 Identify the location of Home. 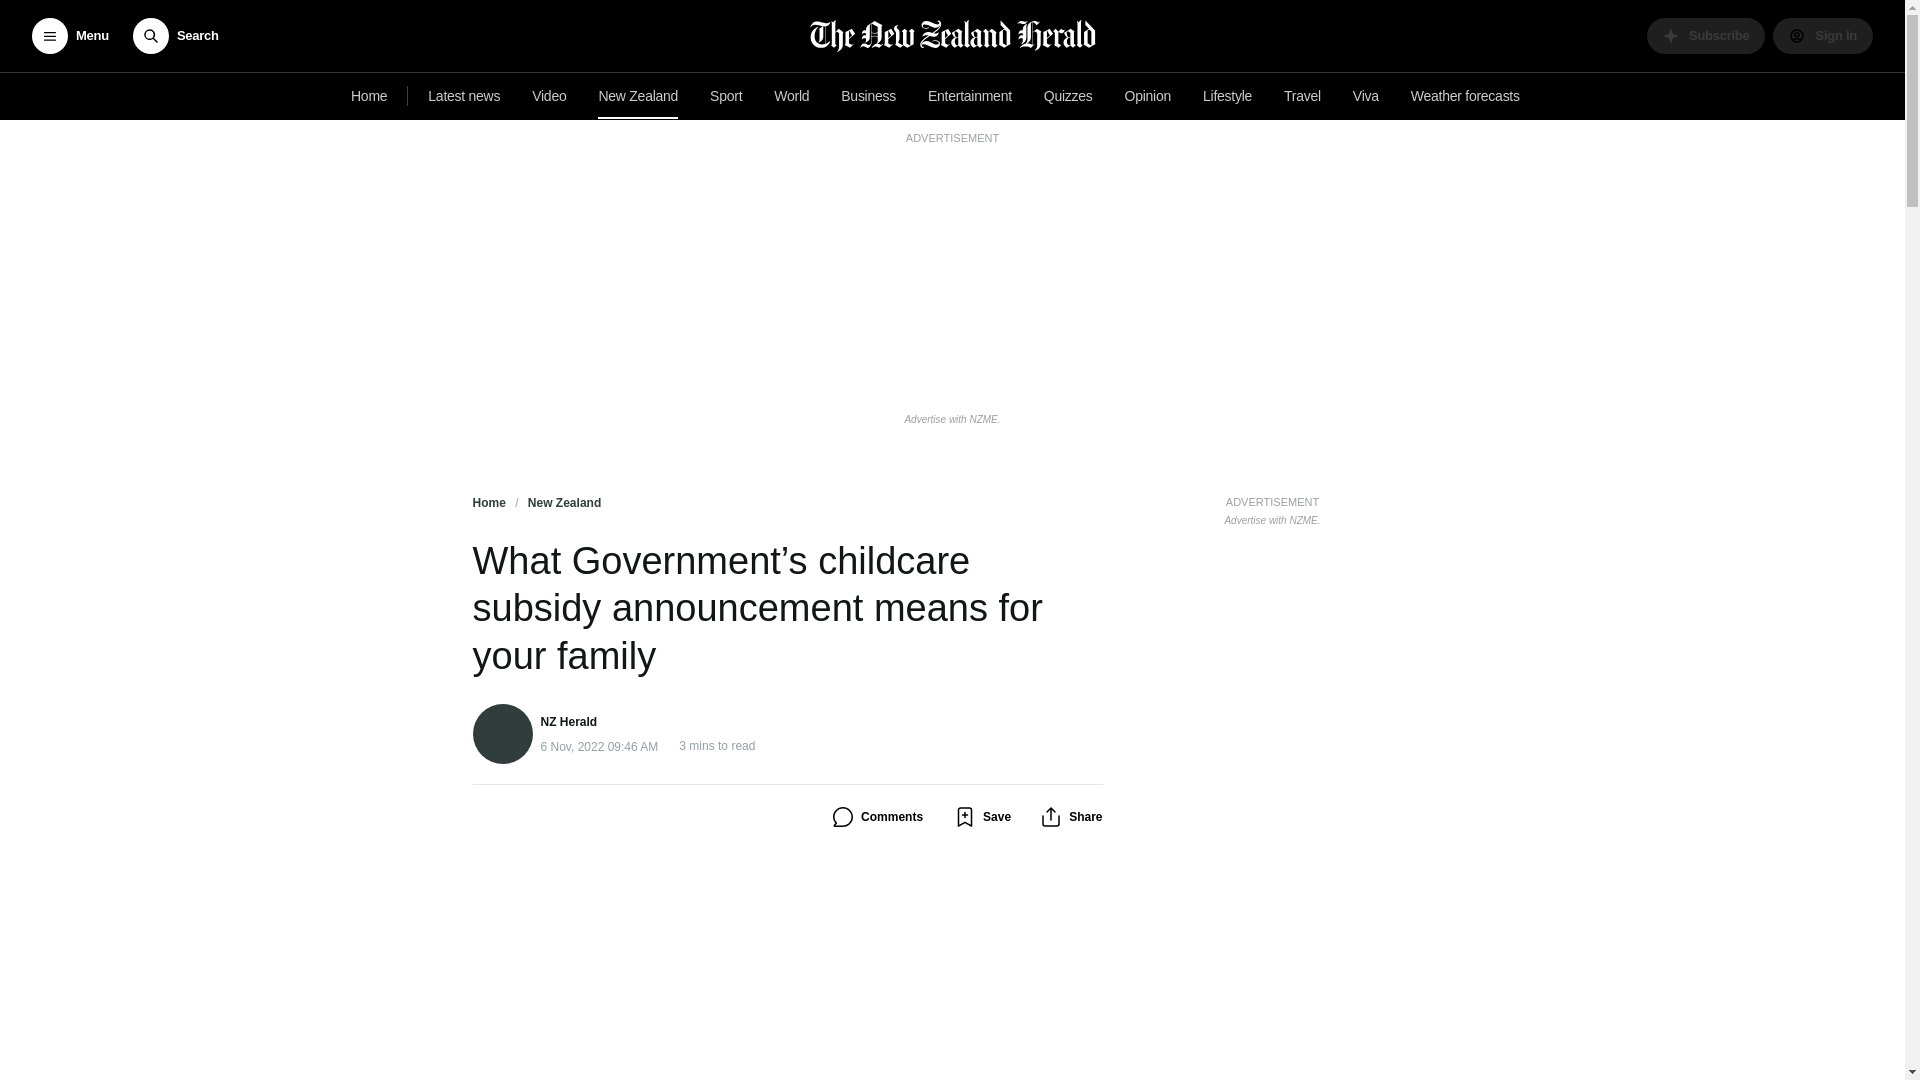
(1068, 96).